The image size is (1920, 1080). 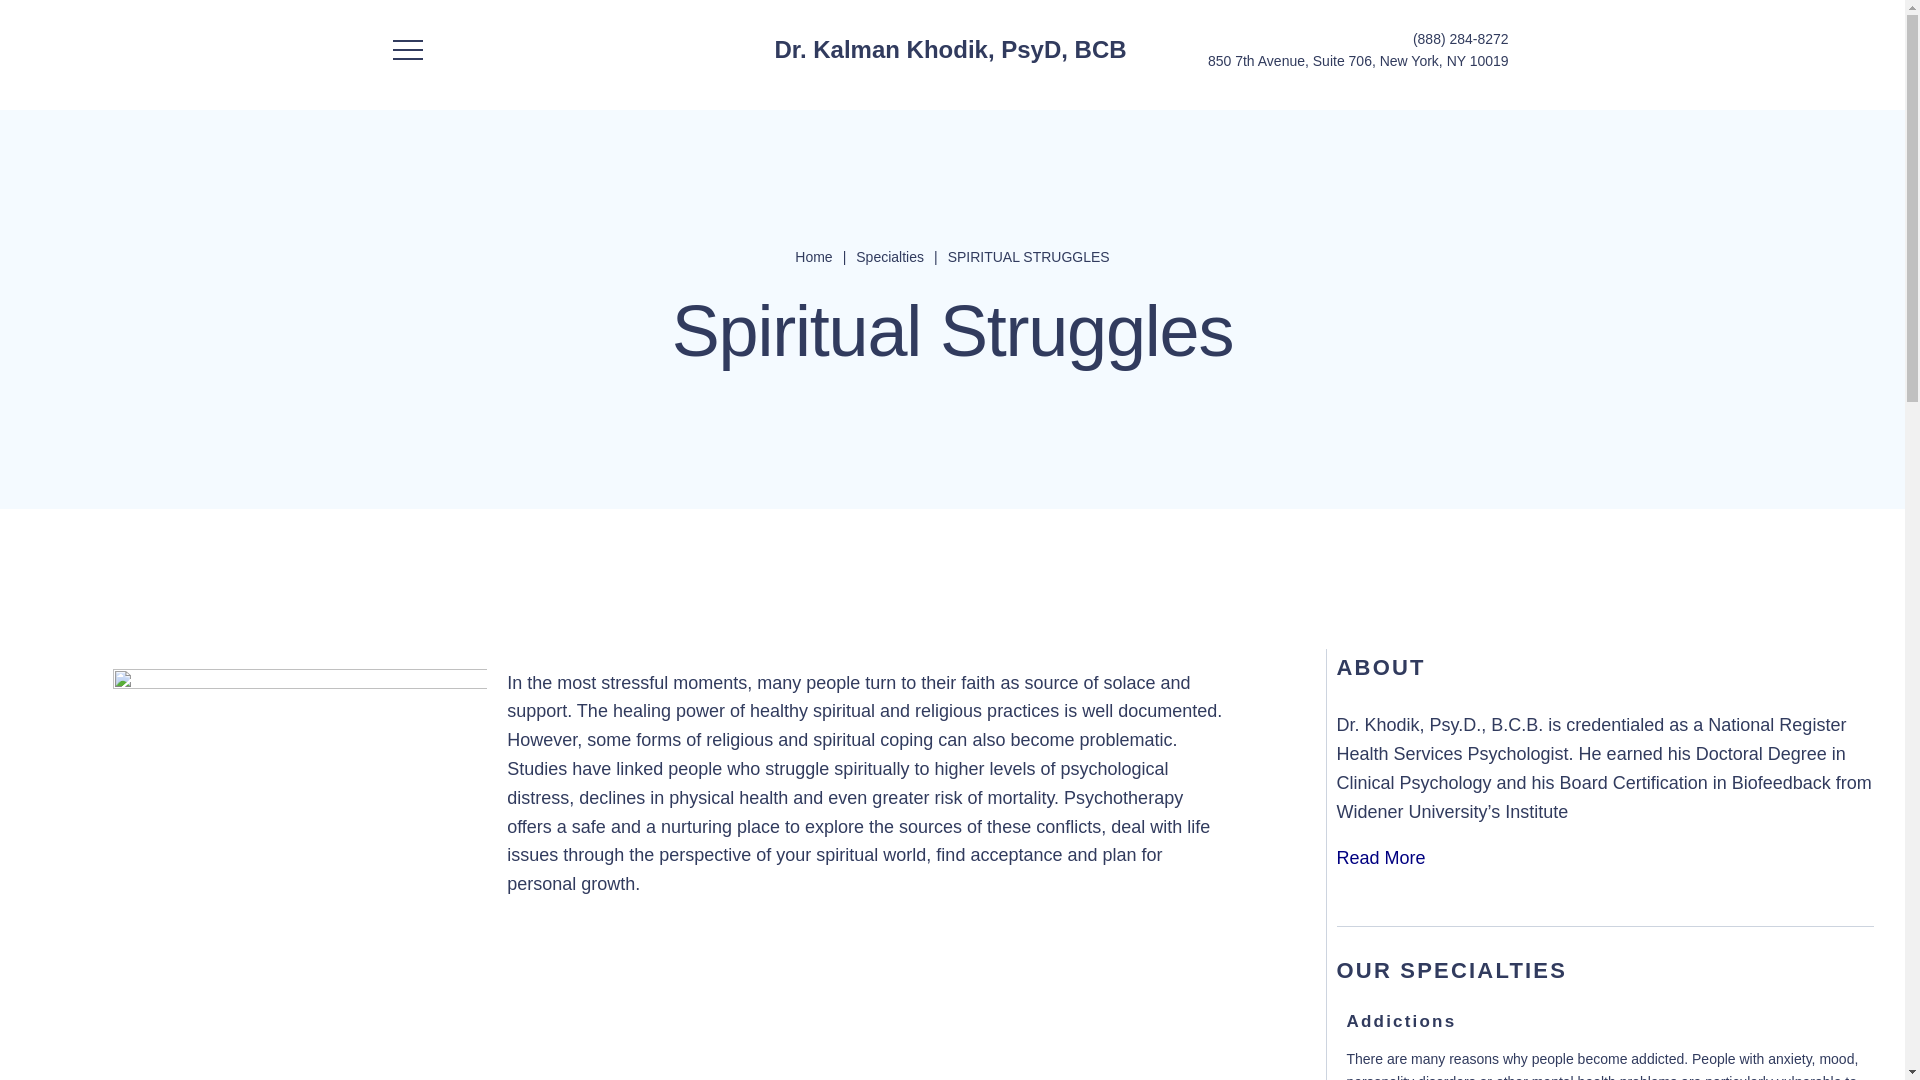 What do you see at coordinates (382, 294) in the screenshot?
I see `Home` at bounding box center [382, 294].